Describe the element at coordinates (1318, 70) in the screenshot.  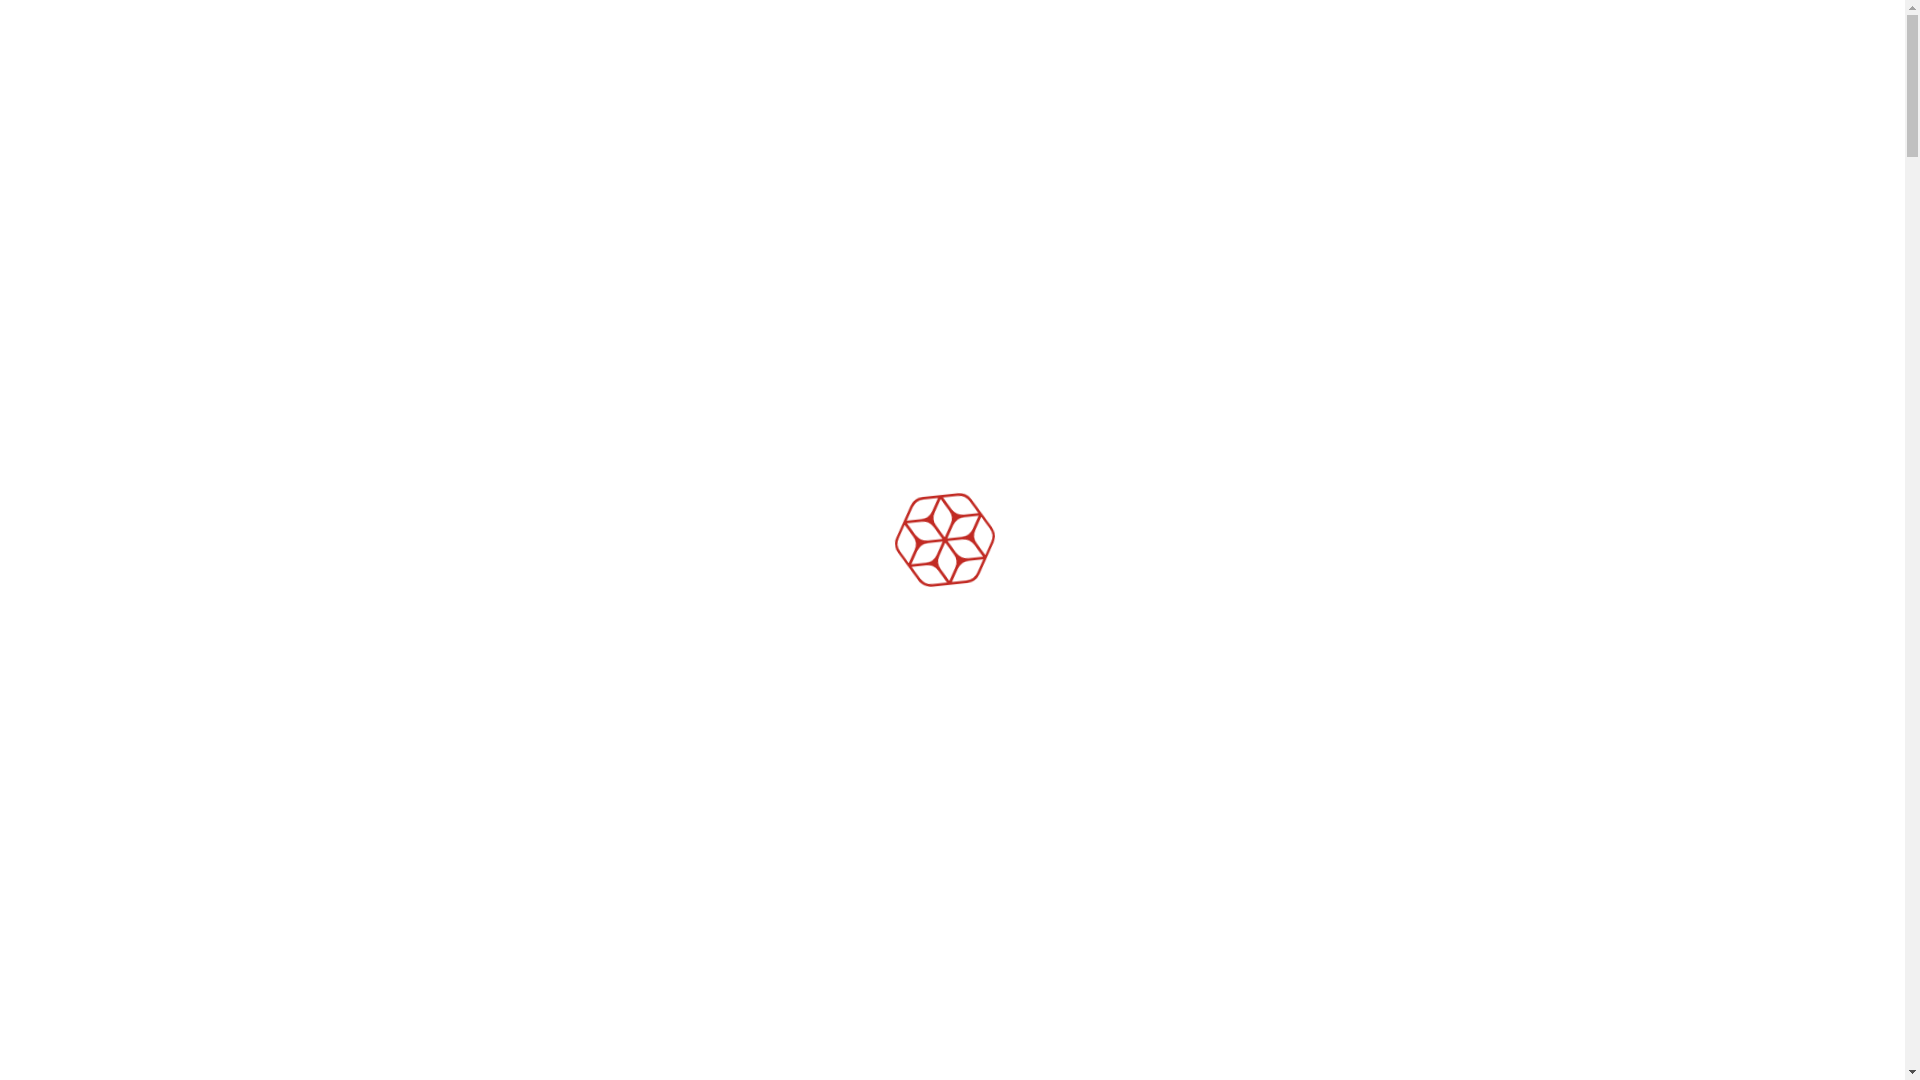
I see `NEWS` at that location.